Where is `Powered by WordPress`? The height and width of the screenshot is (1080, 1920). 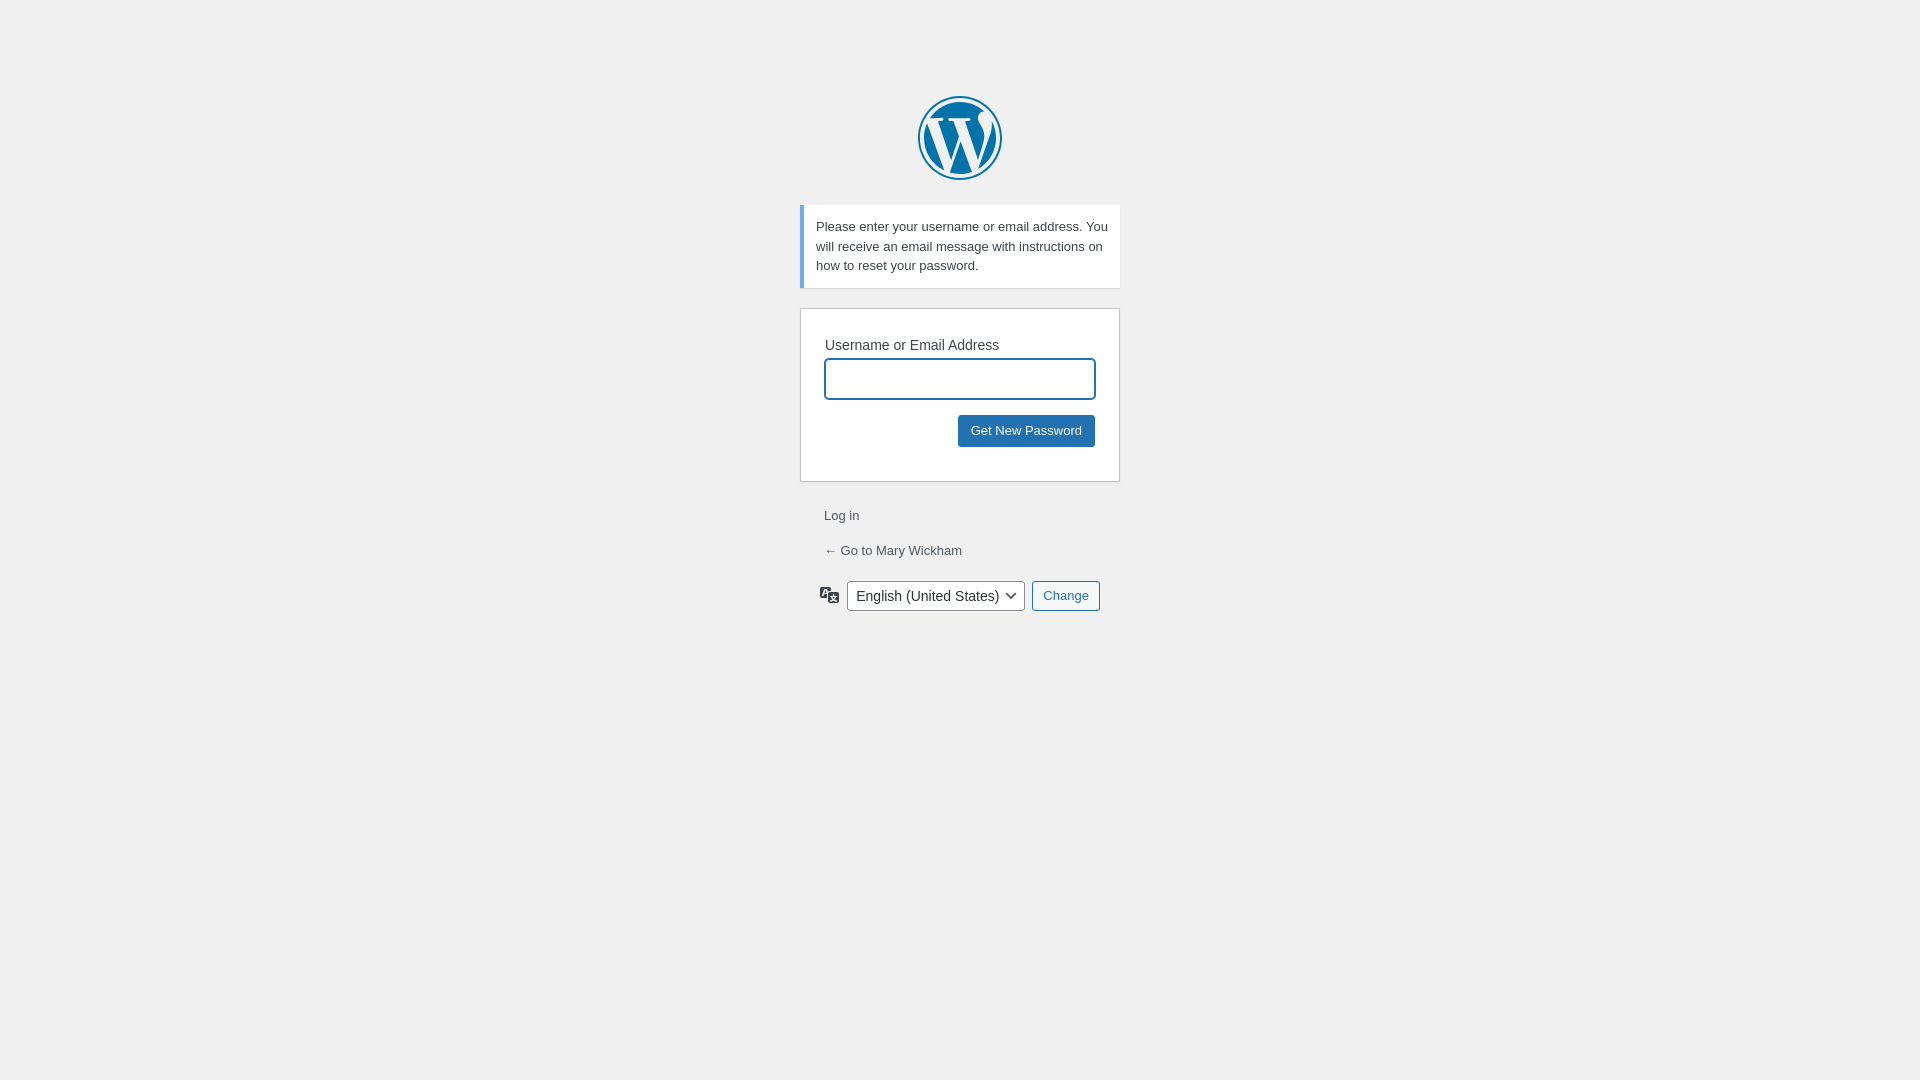 Powered by WordPress is located at coordinates (960, 138).